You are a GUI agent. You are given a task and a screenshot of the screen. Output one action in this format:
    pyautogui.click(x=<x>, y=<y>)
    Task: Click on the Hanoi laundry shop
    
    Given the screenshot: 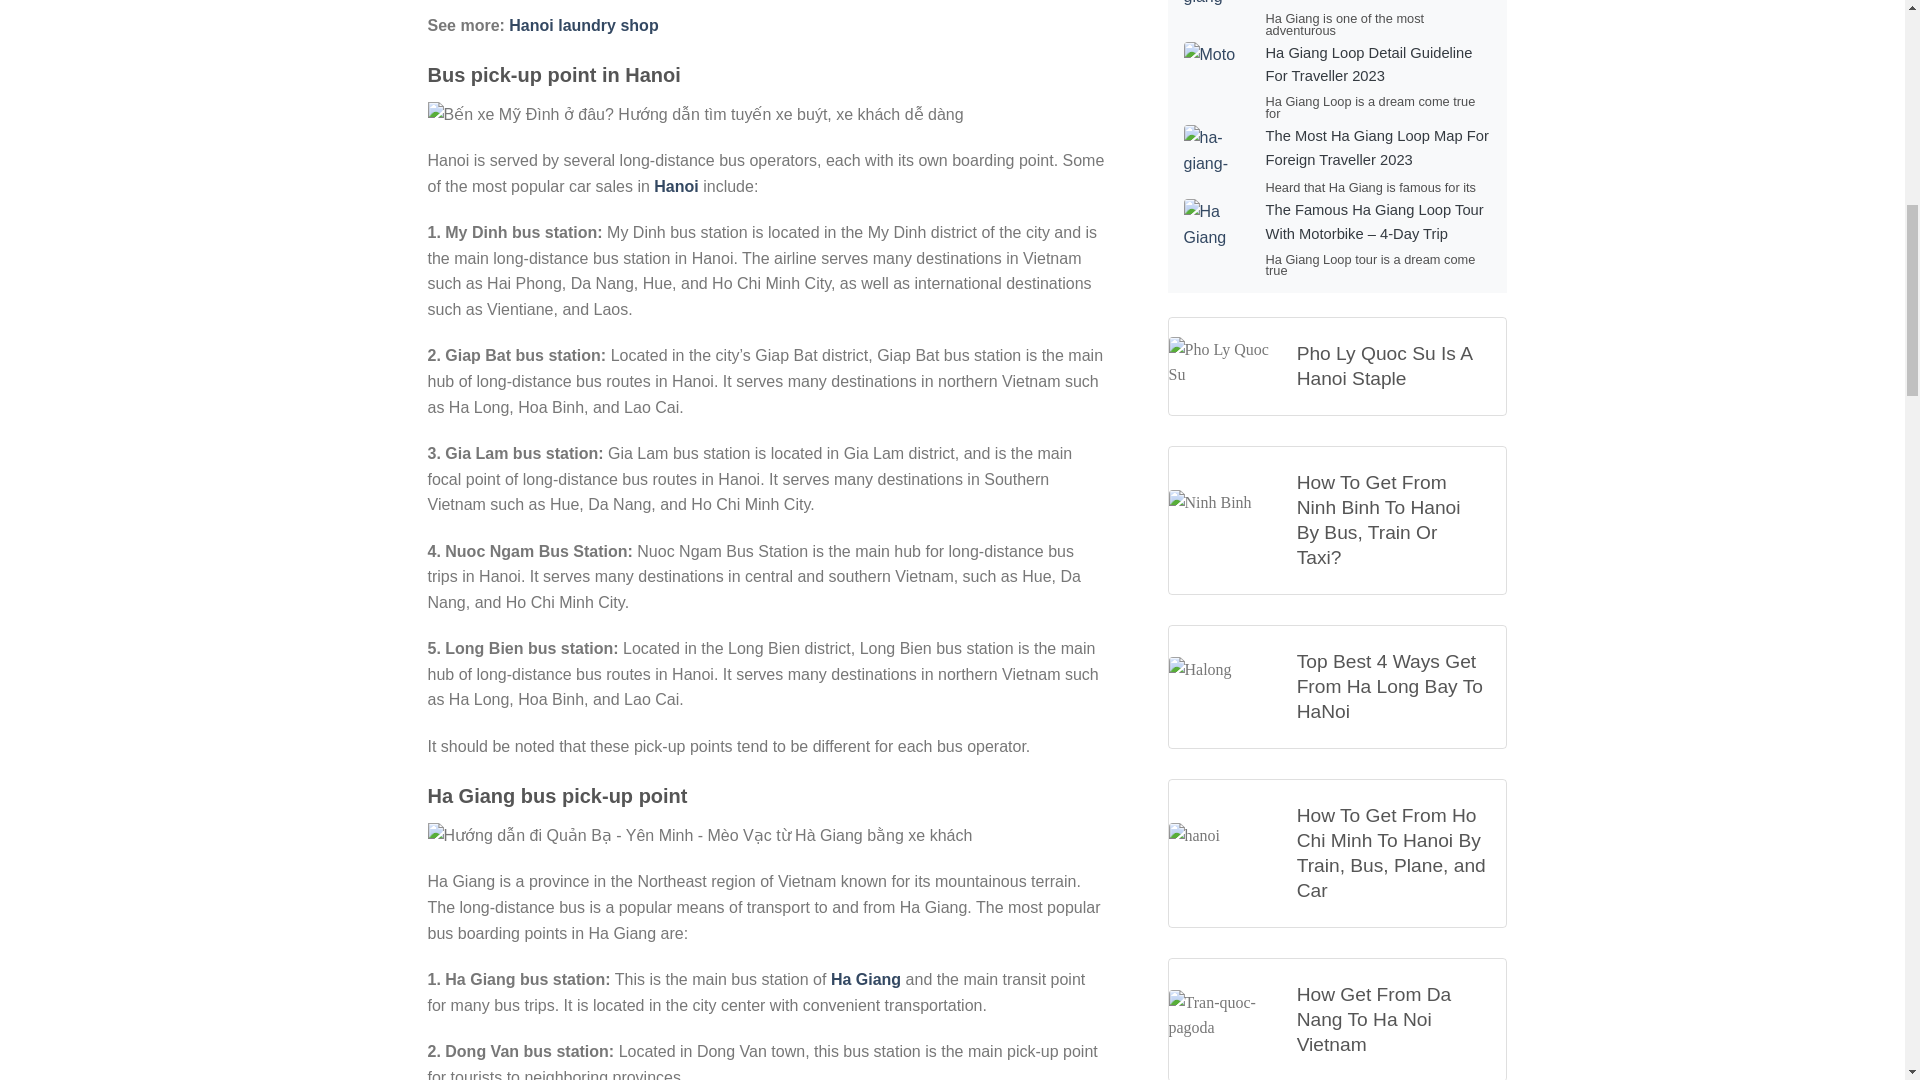 What is the action you would take?
    pyautogui.click(x=583, y=25)
    